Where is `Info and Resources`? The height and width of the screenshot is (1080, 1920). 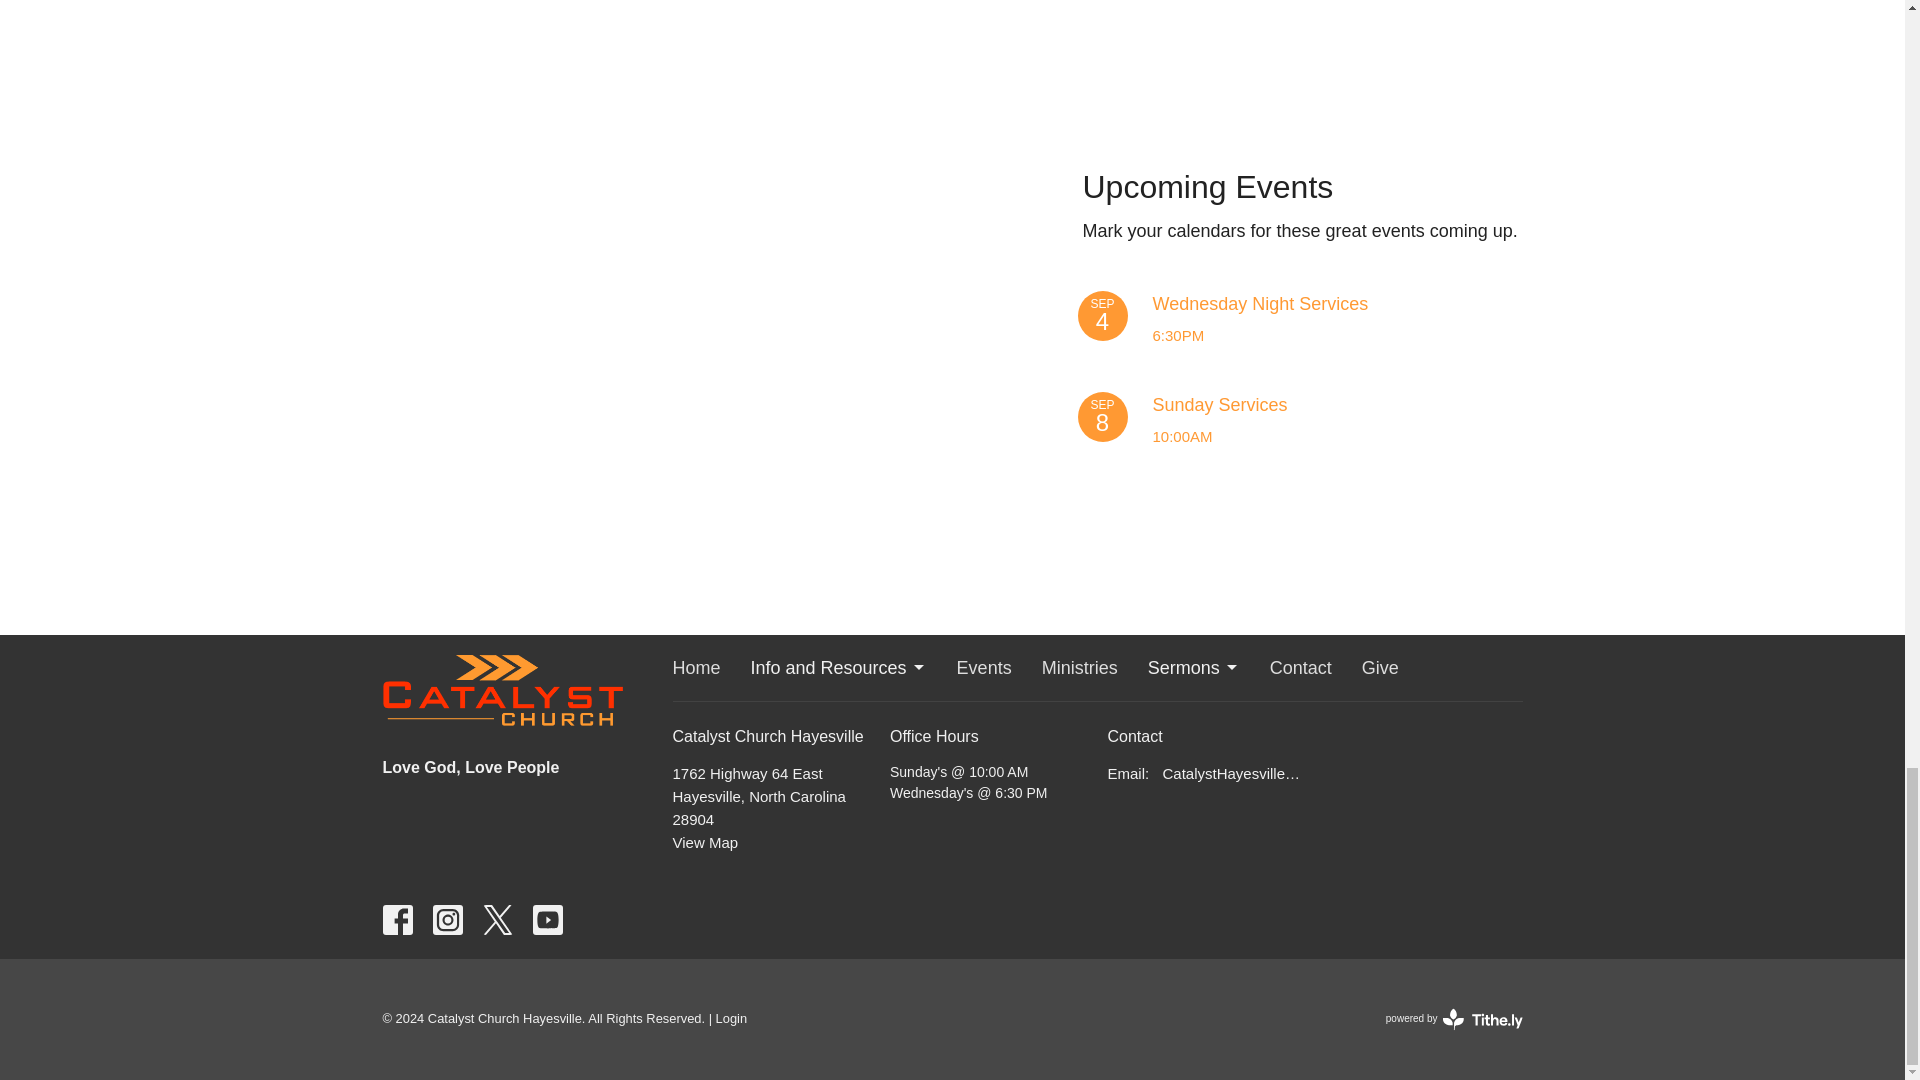
Info and Resources is located at coordinates (1428, 417).